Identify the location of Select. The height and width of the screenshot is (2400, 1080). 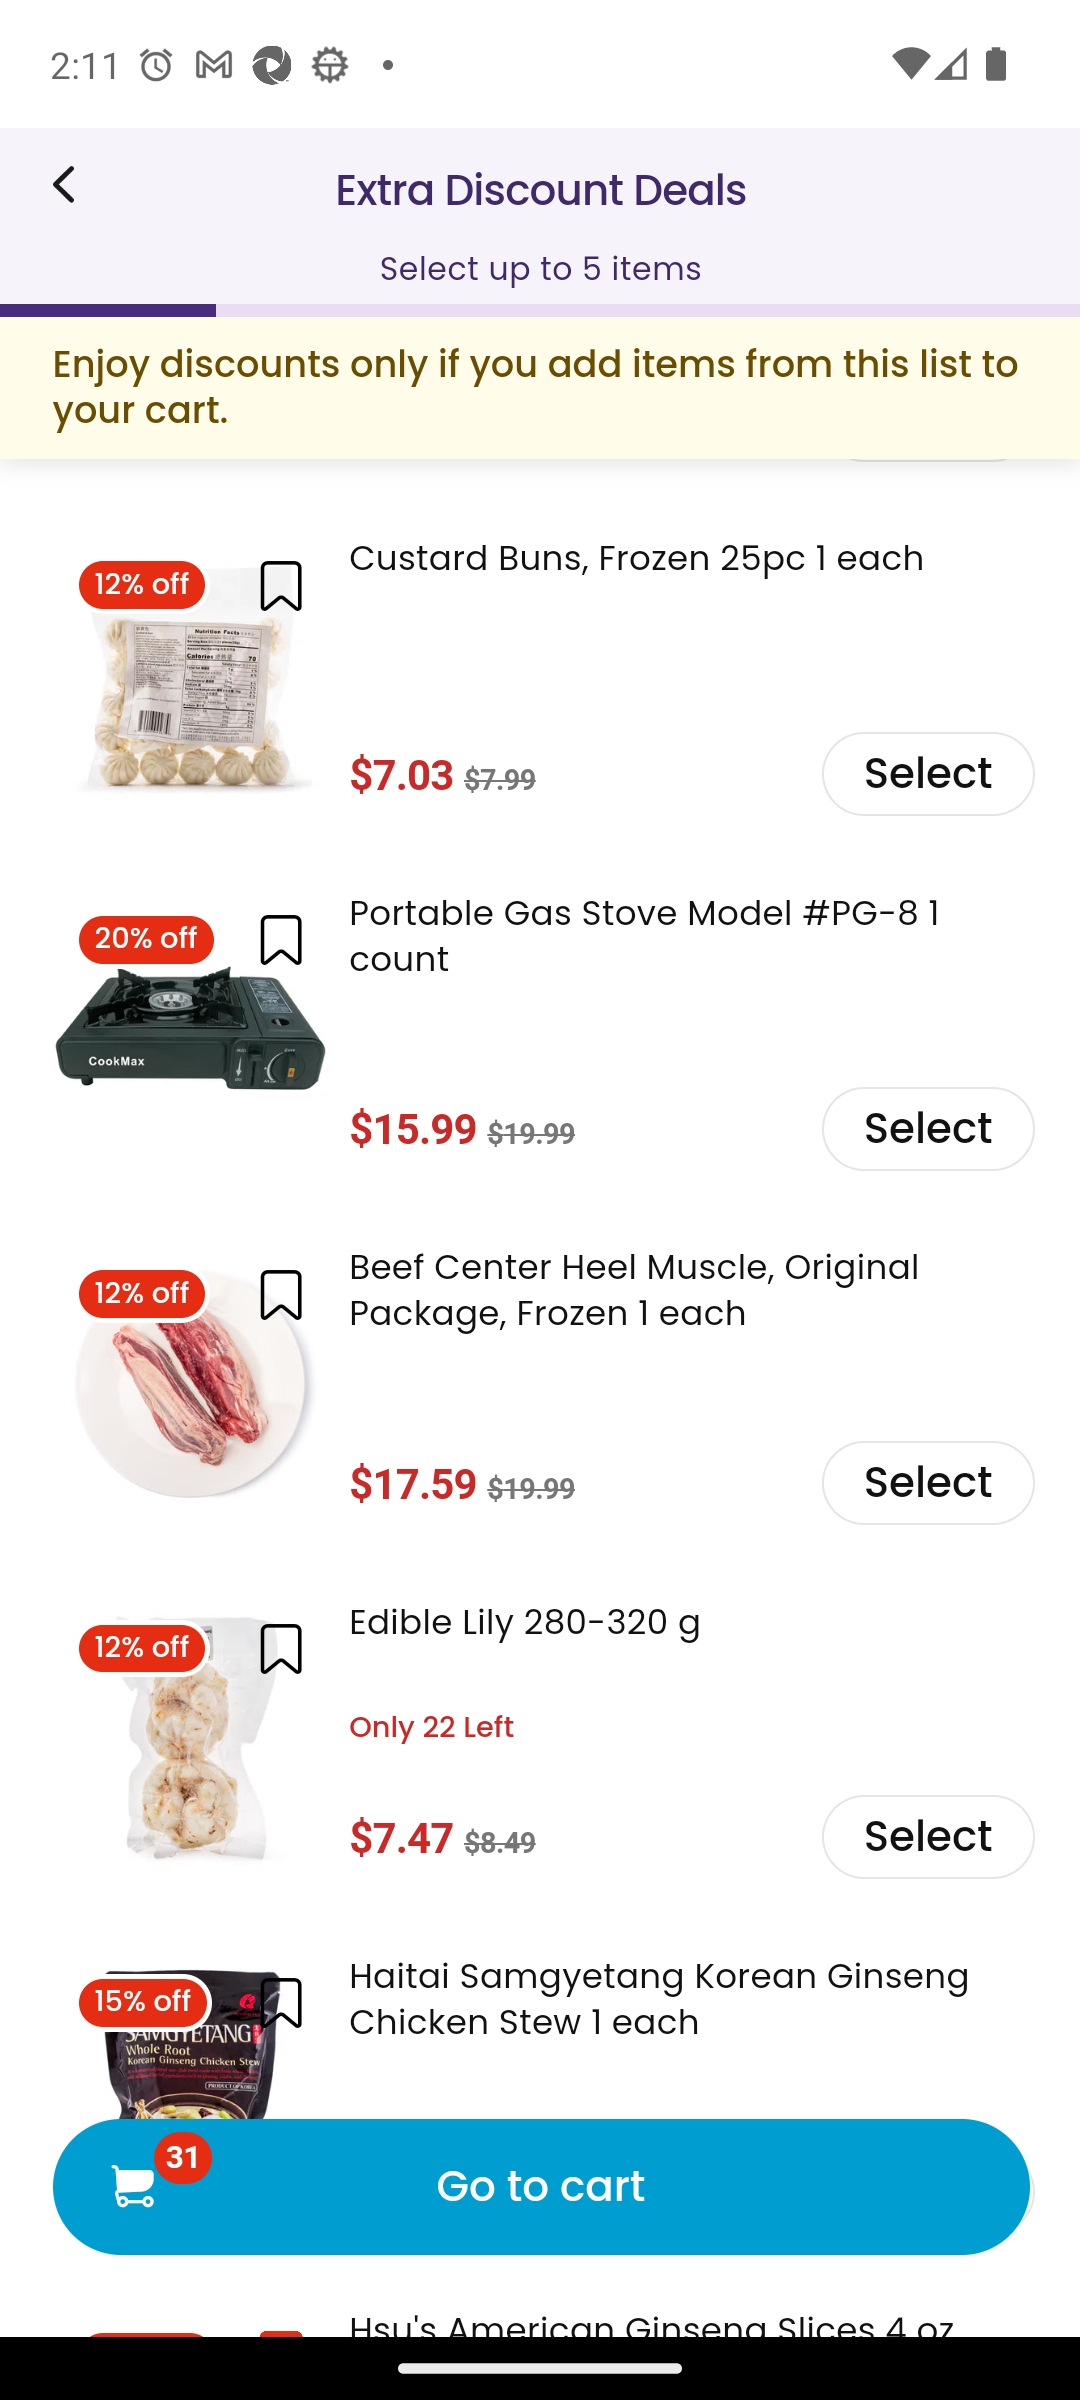
(926, 775).